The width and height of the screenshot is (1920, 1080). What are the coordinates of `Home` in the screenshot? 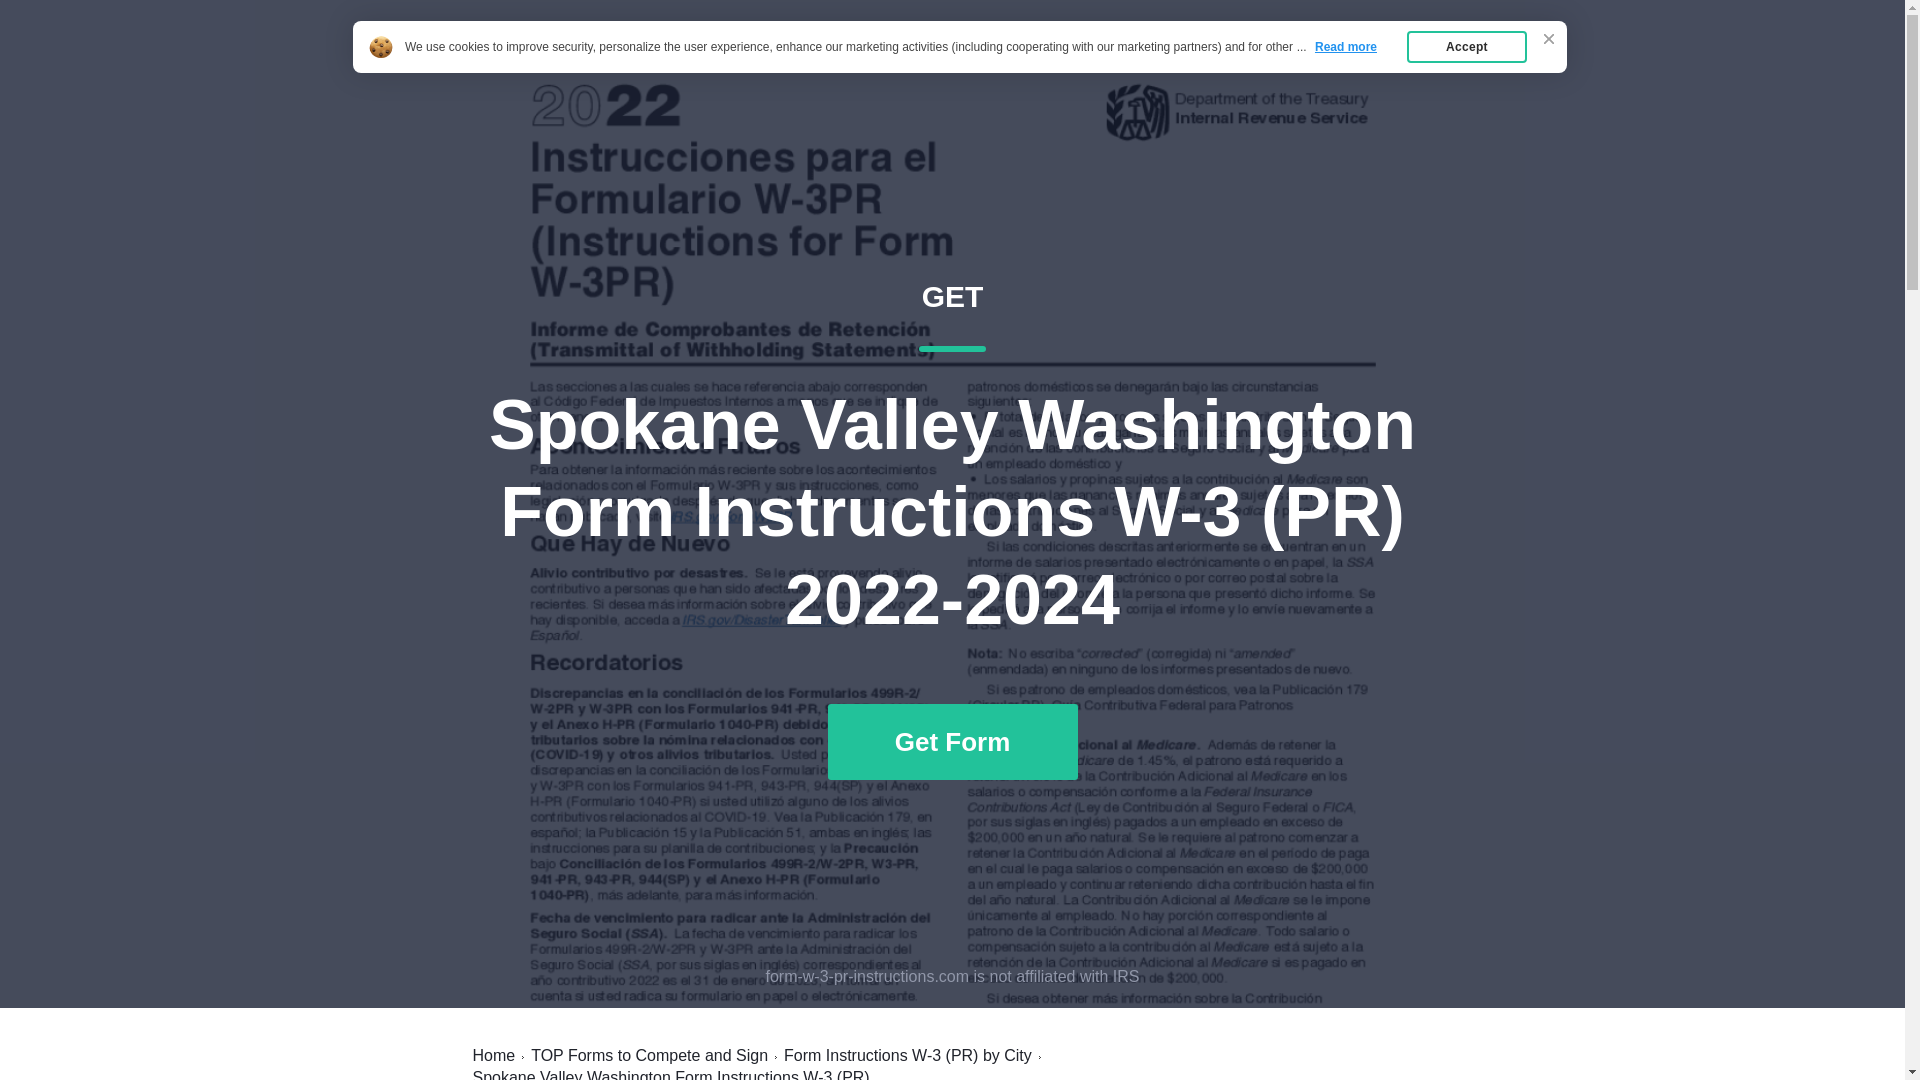 It's located at (1302, 62).